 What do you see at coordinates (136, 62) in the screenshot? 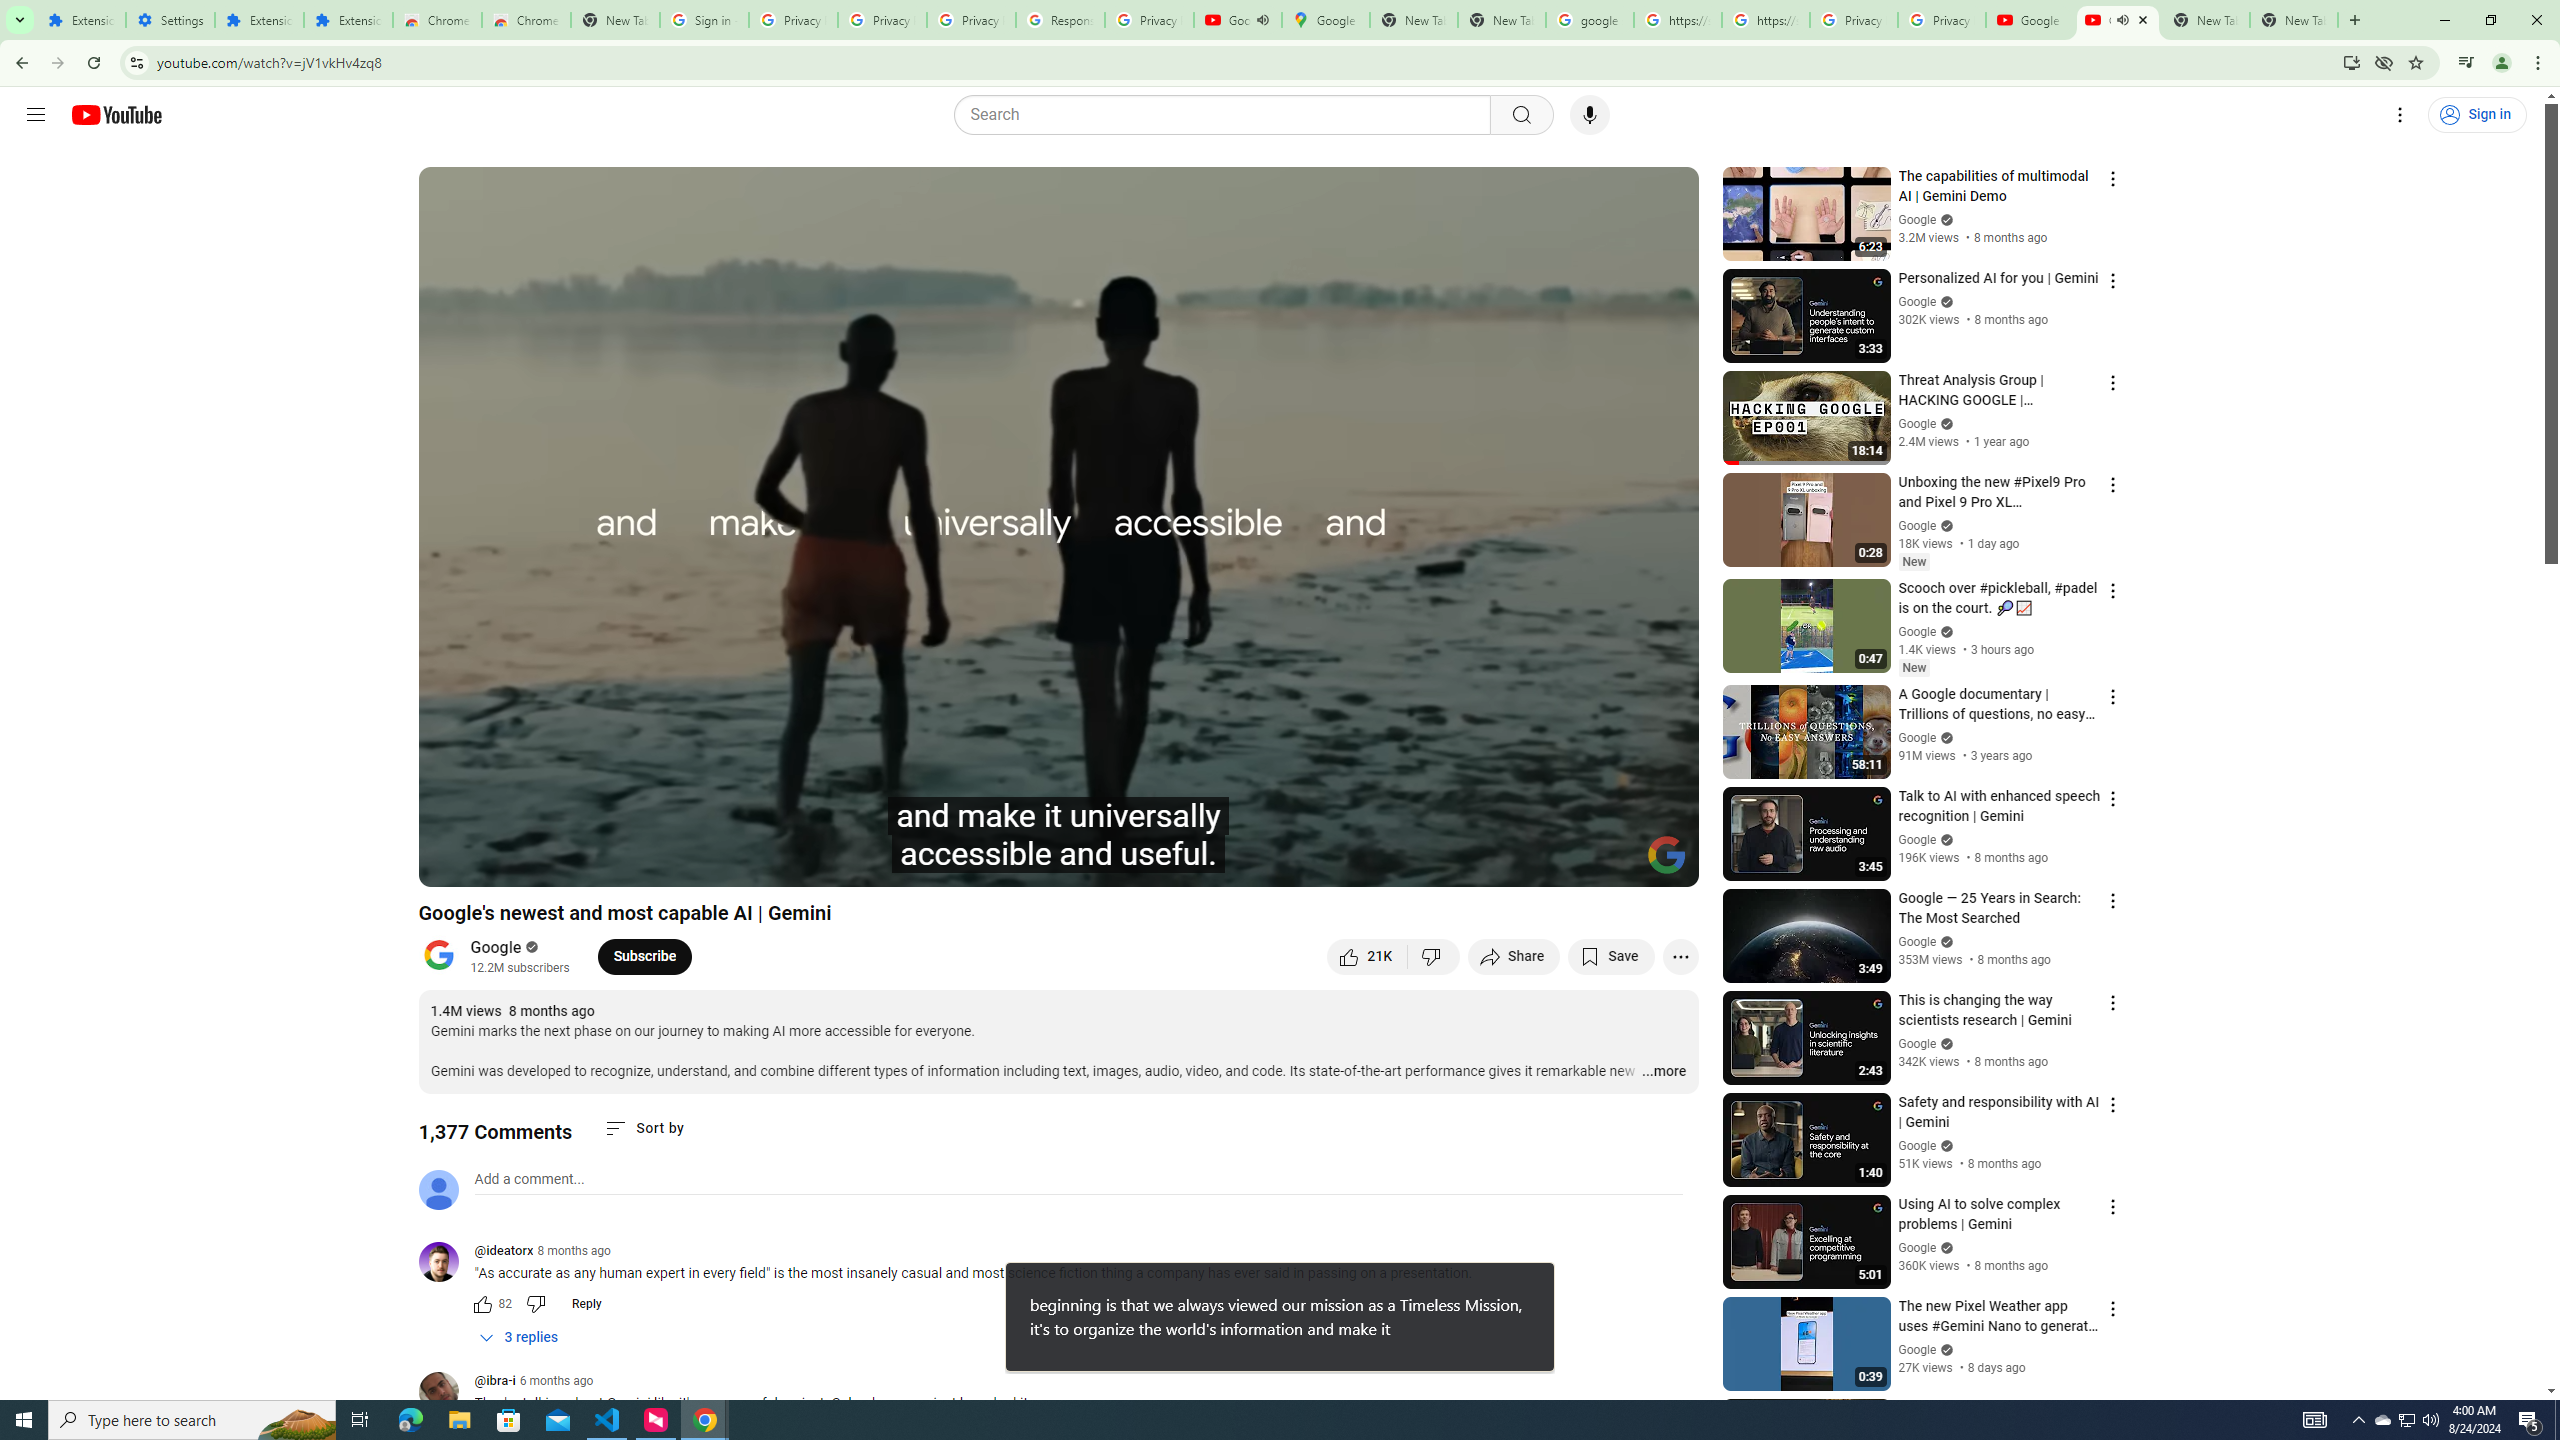
I see `View site information` at bounding box center [136, 62].